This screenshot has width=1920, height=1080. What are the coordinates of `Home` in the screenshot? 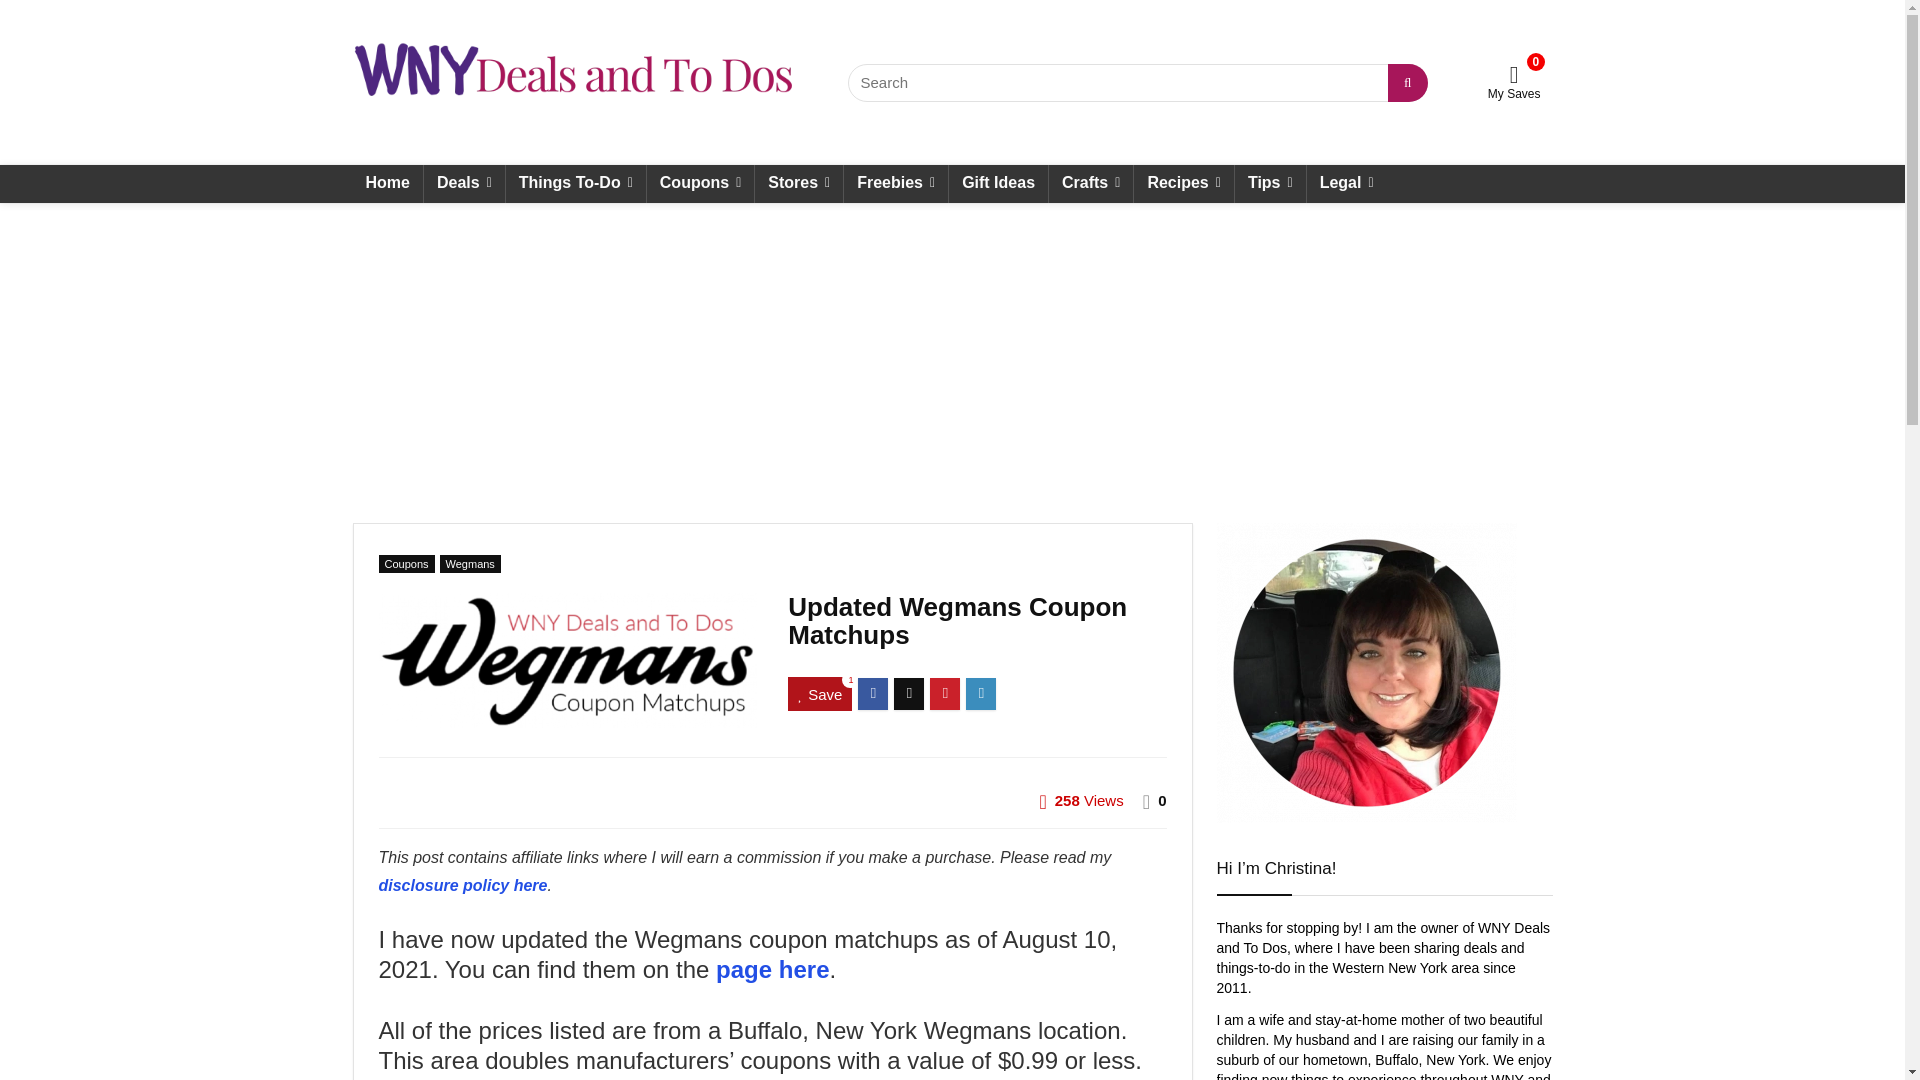 It's located at (386, 184).